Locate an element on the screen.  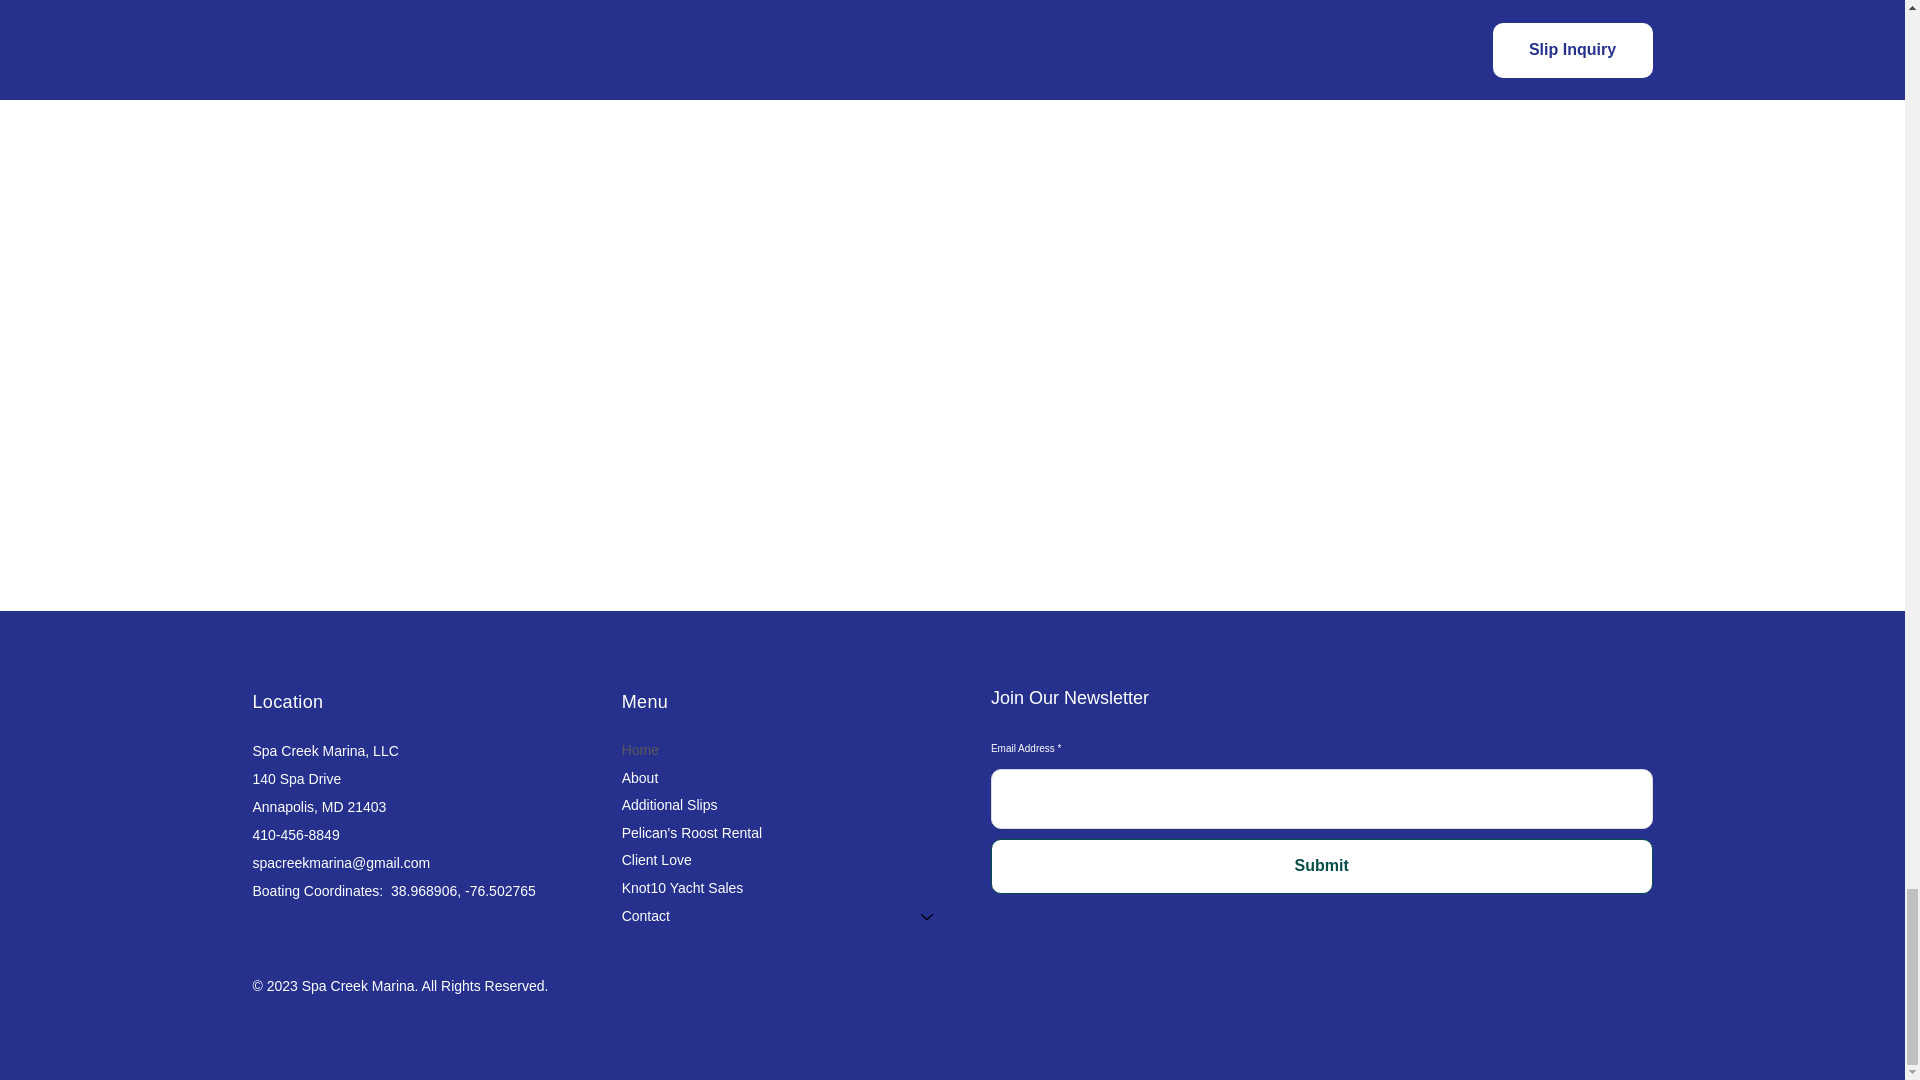
Submit is located at coordinates (1322, 866).